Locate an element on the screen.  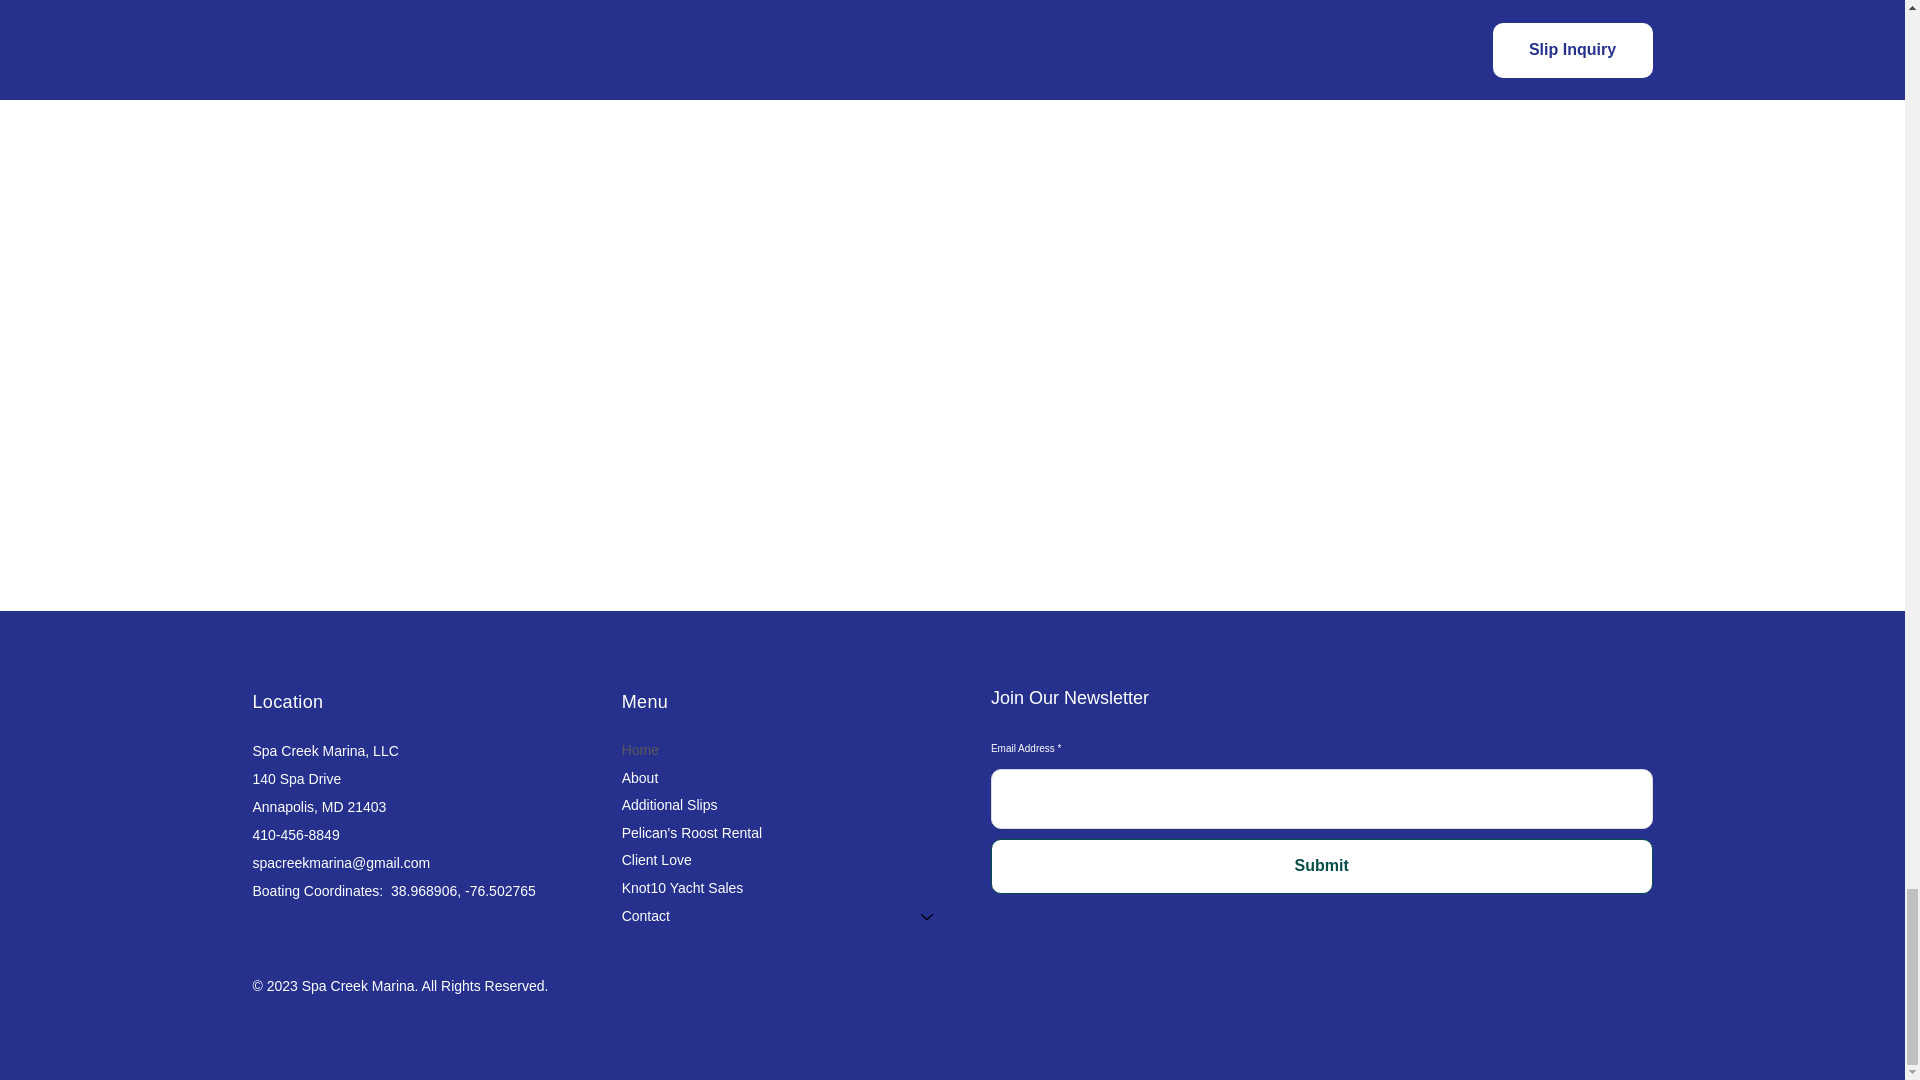
Submit is located at coordinates (1322, 866).